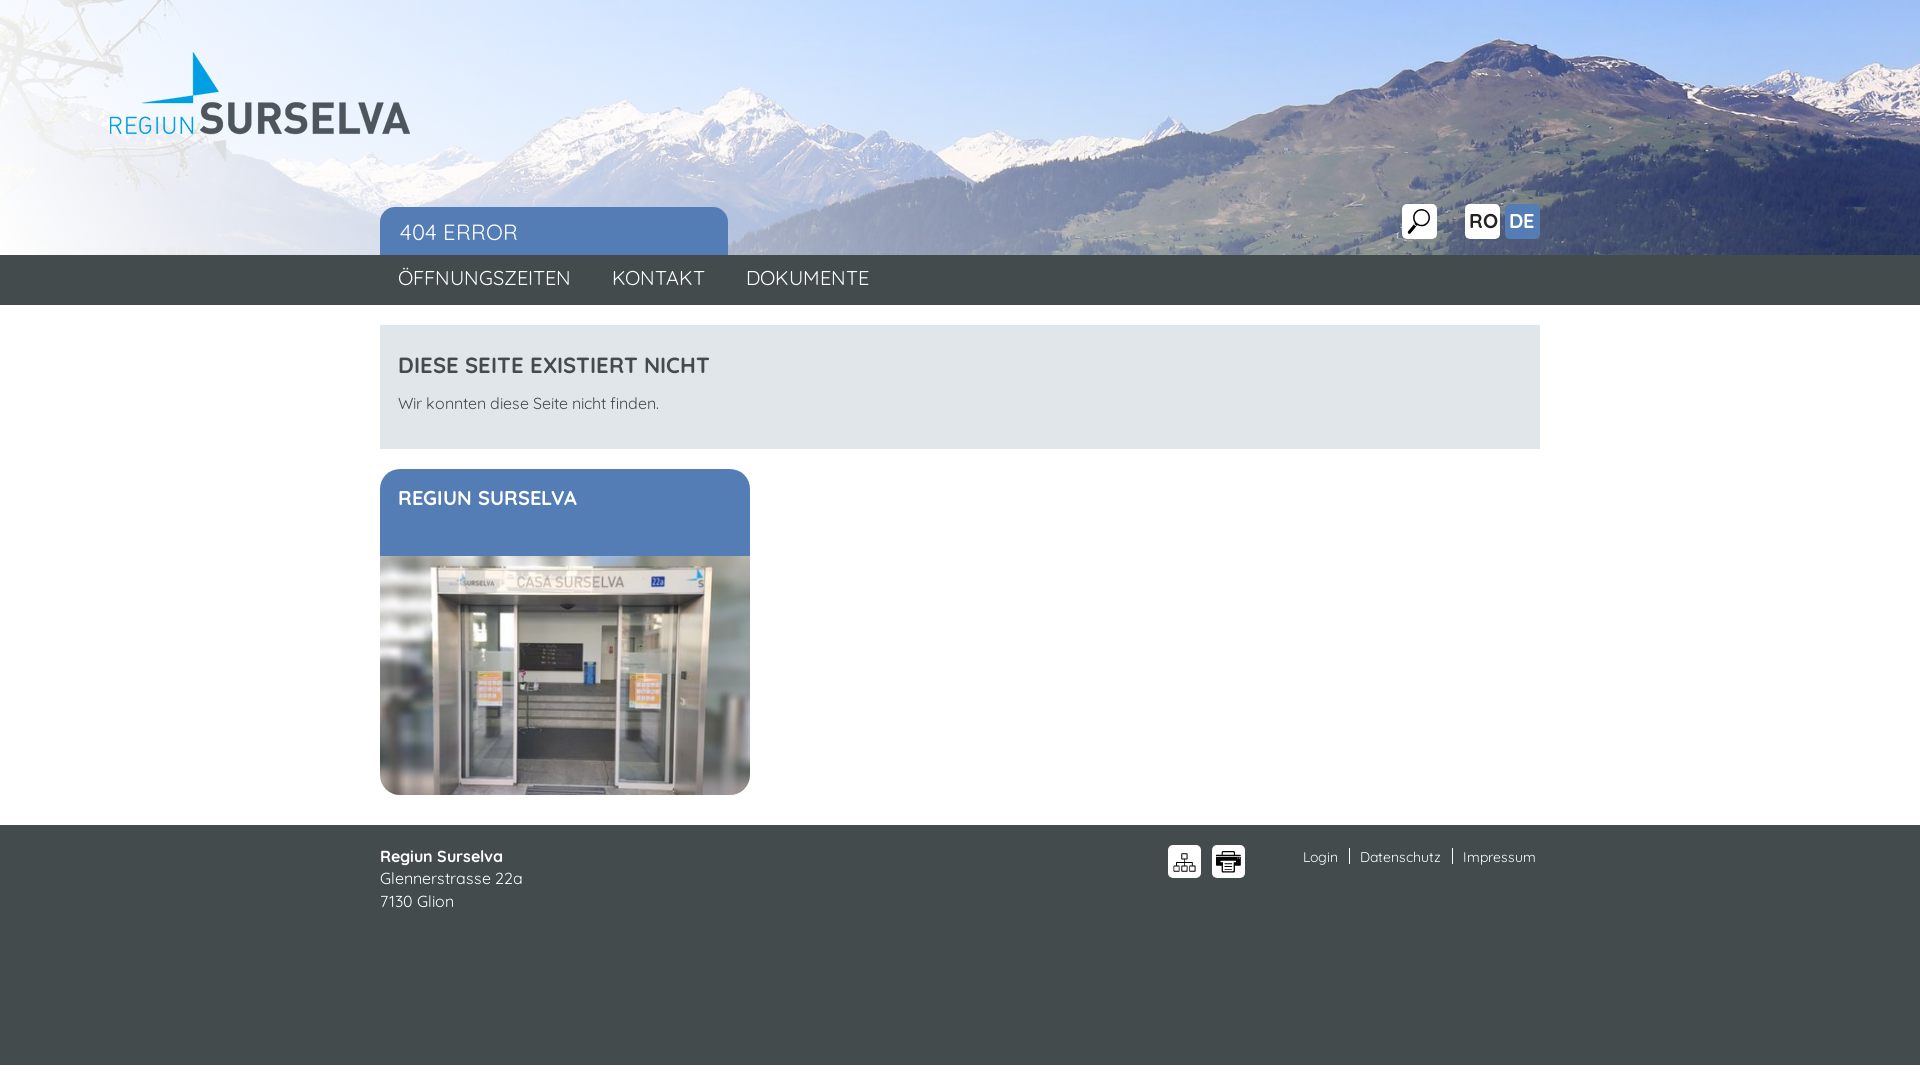 The image size is (1920, 1080). What do you see at coordinates (1484, 220) in the screenshot?
I see `RO` at bounding box center [1484, 220].